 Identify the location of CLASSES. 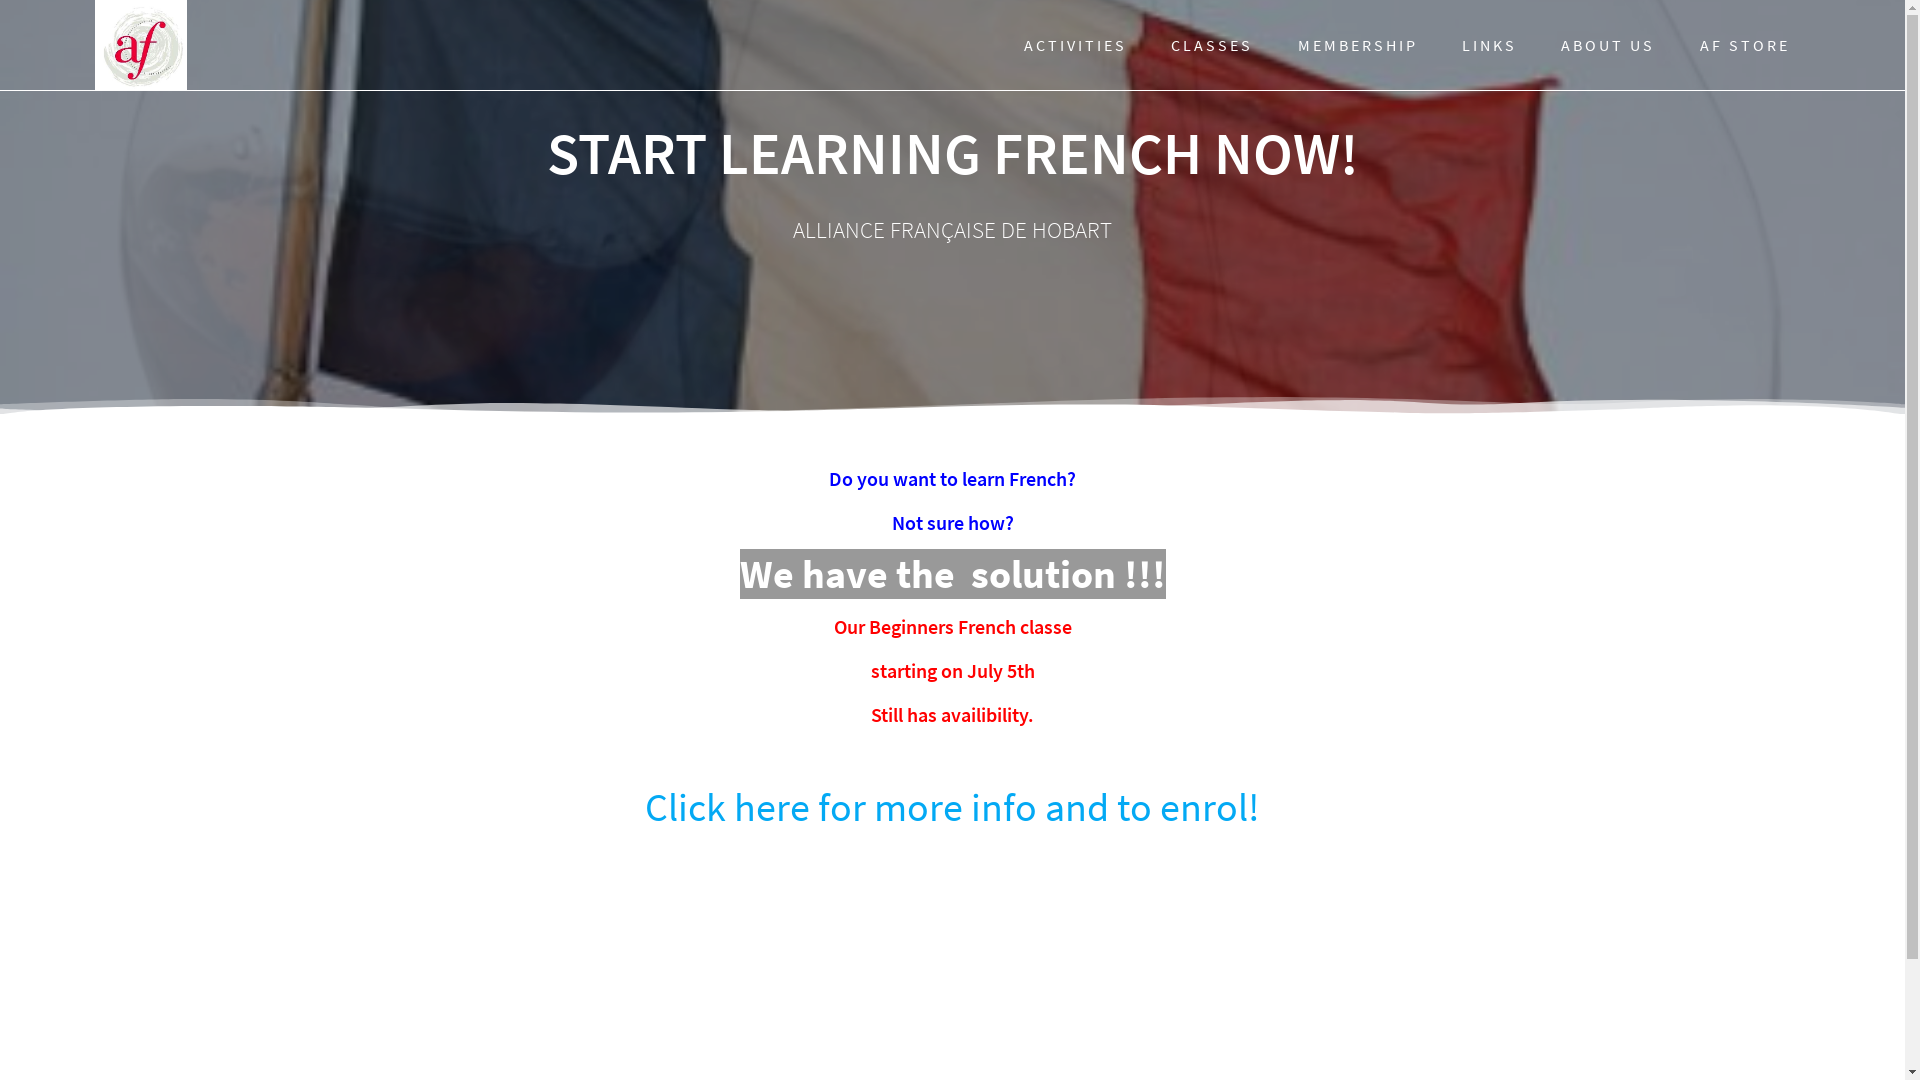
(1212, 46).